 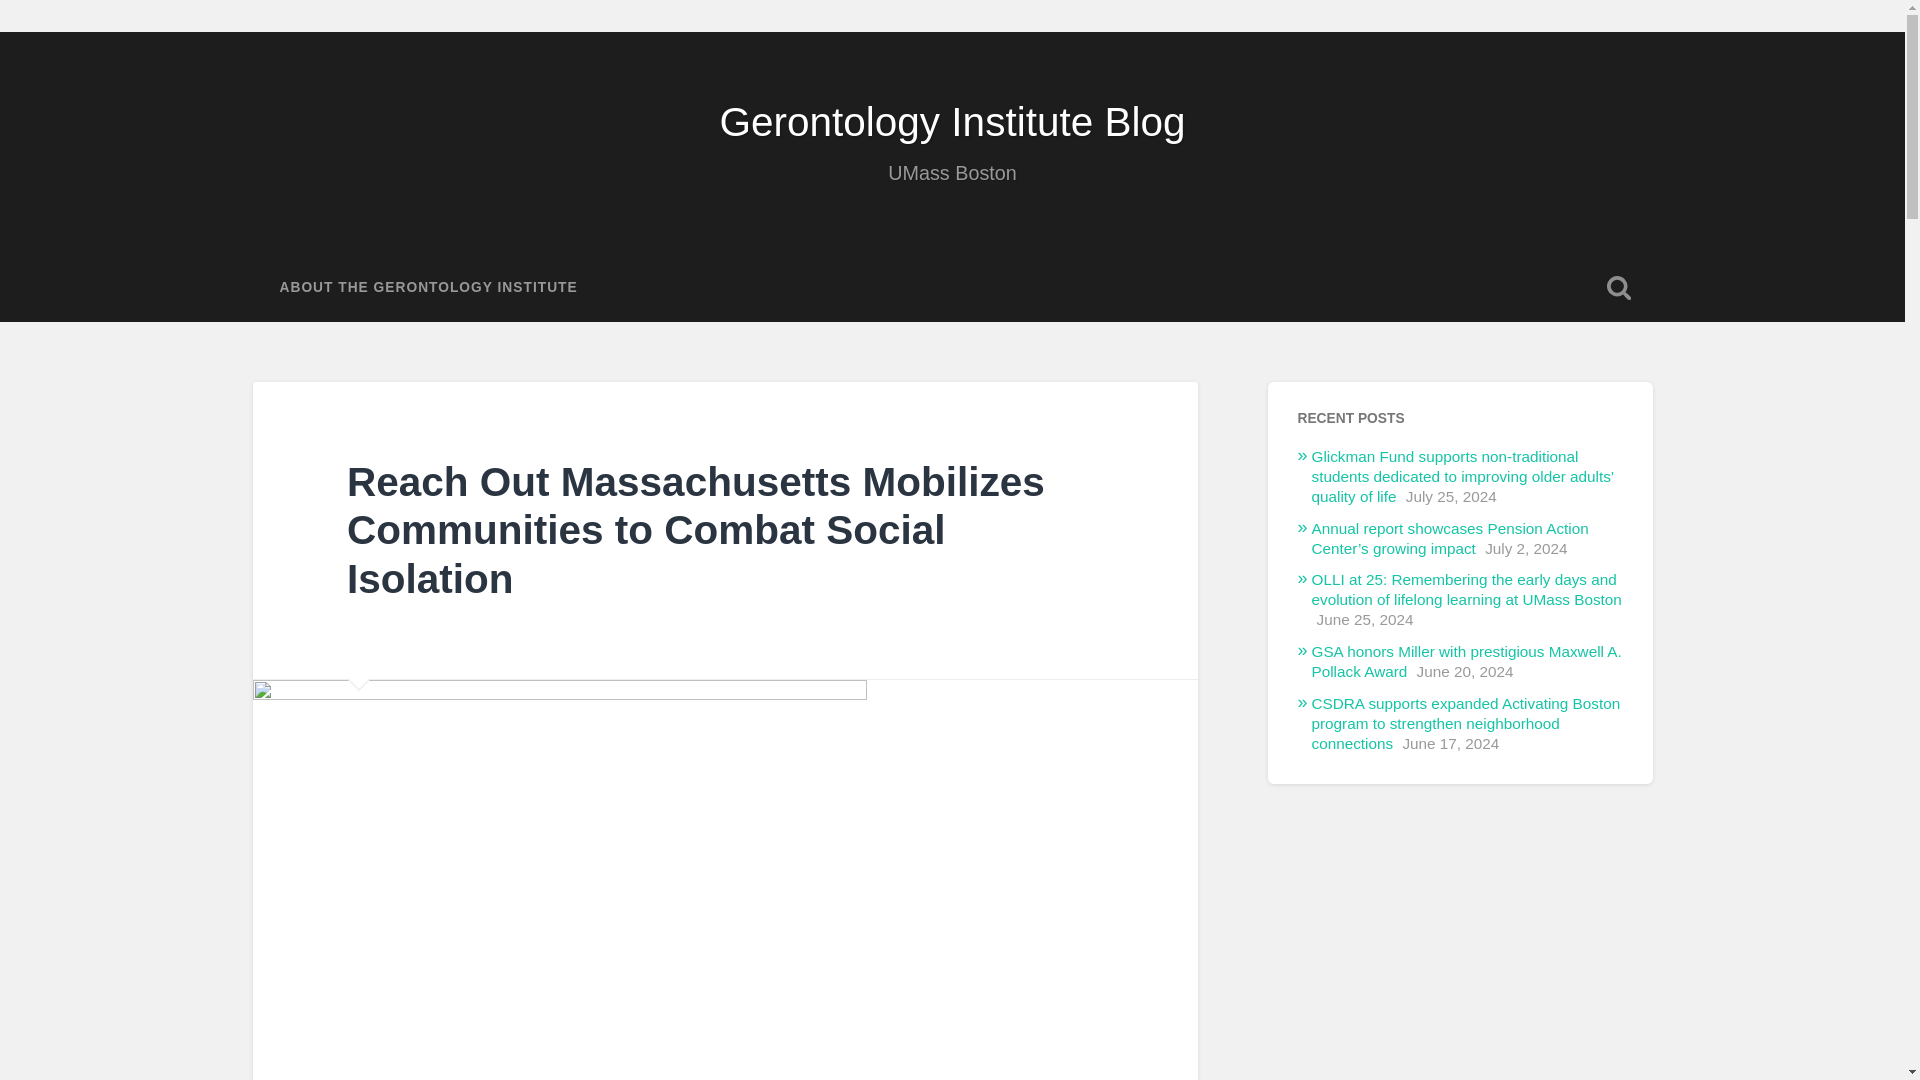 What do you see at coordinates (1466, 661) in the screenshot?
I see `GSA honors Miller with prestigious Maxwell A. Pollack Award` at bounding box center [1466, 661].